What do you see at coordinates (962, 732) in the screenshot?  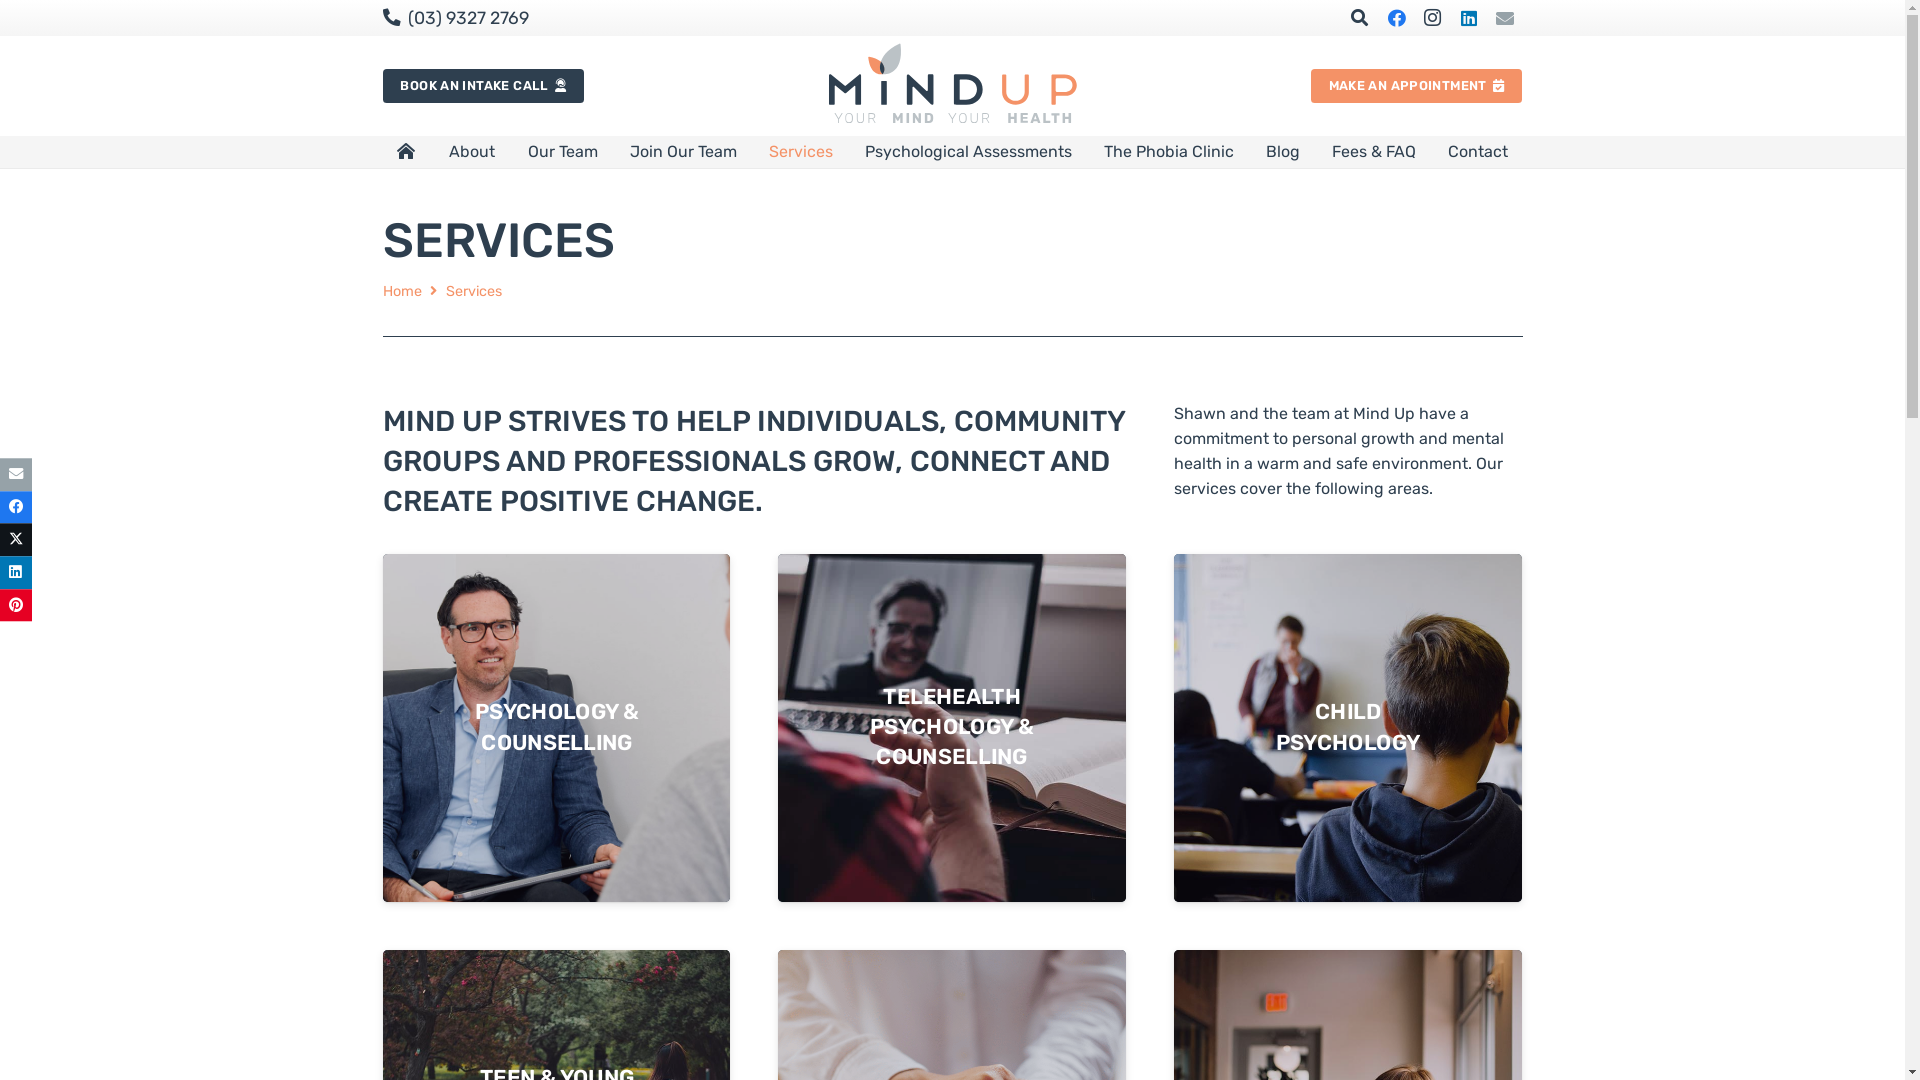 I see `TELEHEALTH PSYCHOLOGY & COUNSELLING` at bounding box center [962, 732].